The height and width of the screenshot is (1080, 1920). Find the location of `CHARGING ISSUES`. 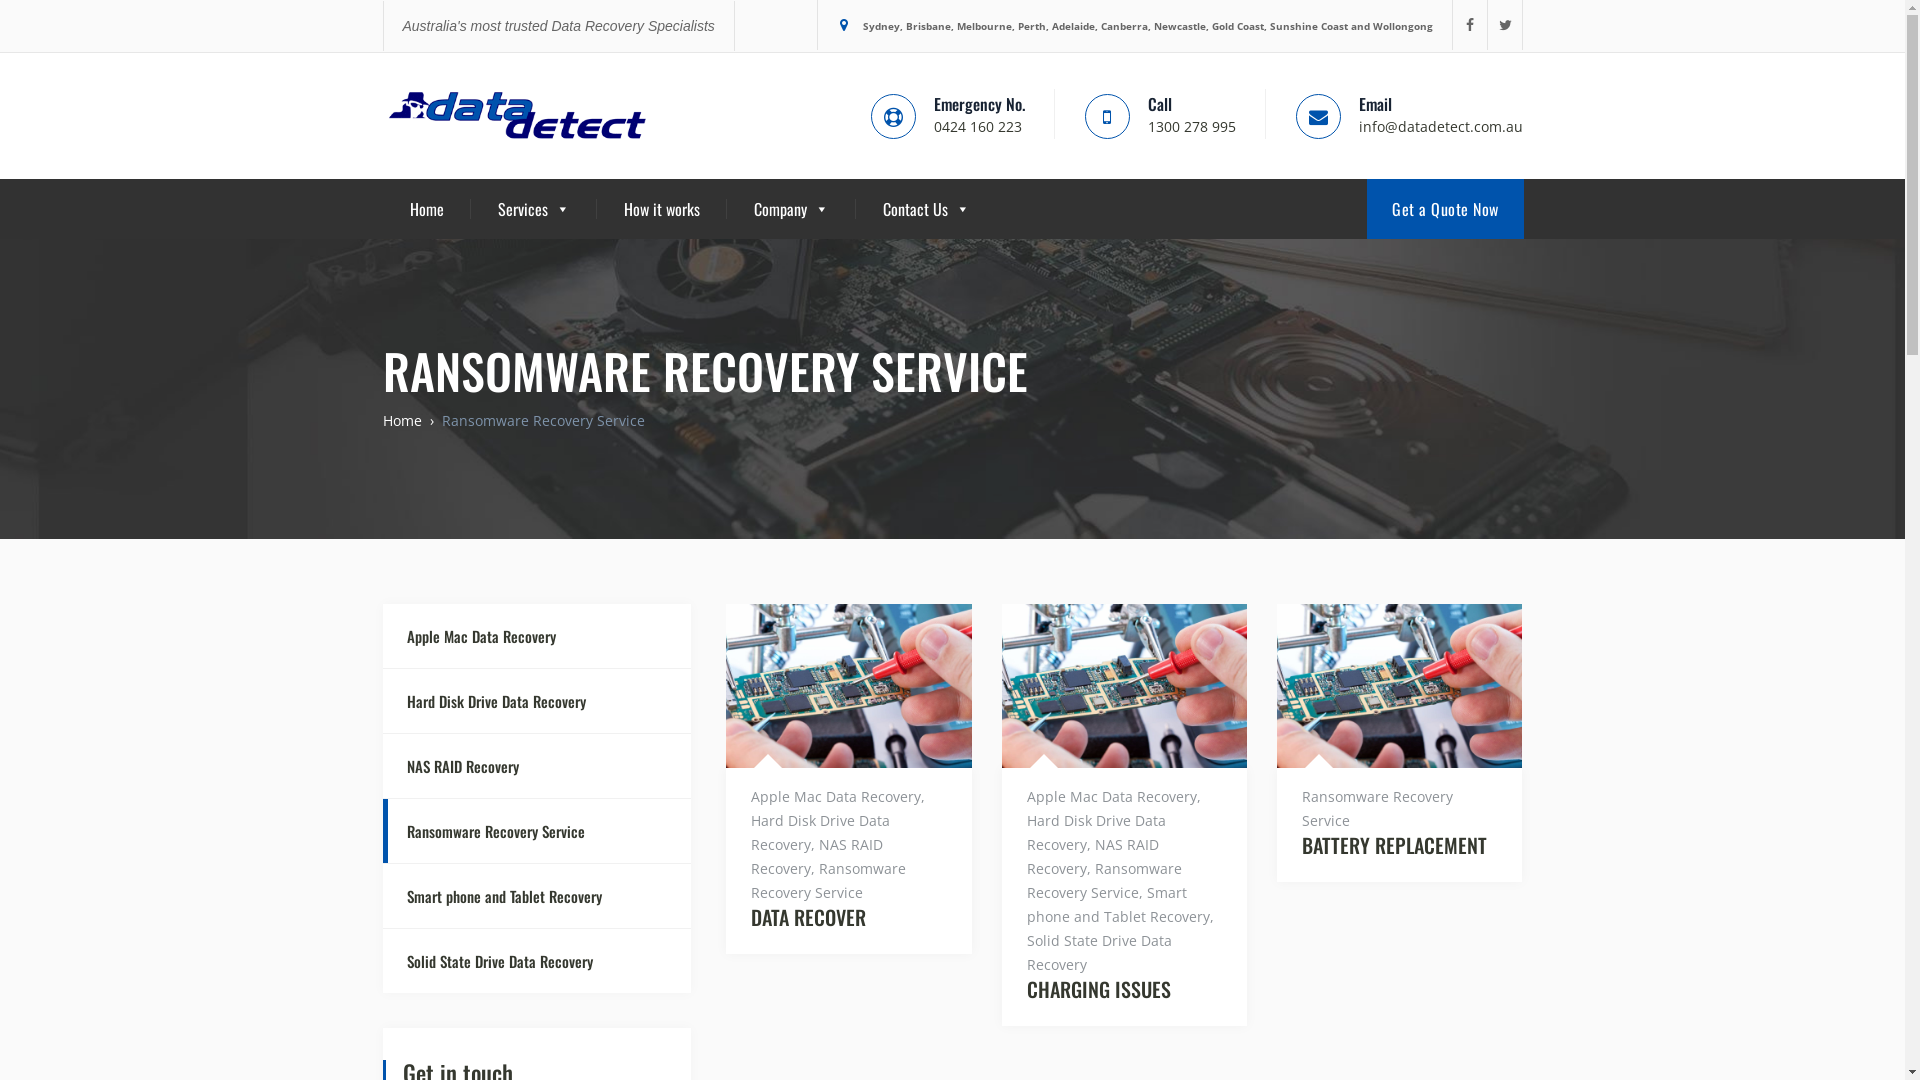

CHARGING ISSUES is located at coordinates (1124, 990).